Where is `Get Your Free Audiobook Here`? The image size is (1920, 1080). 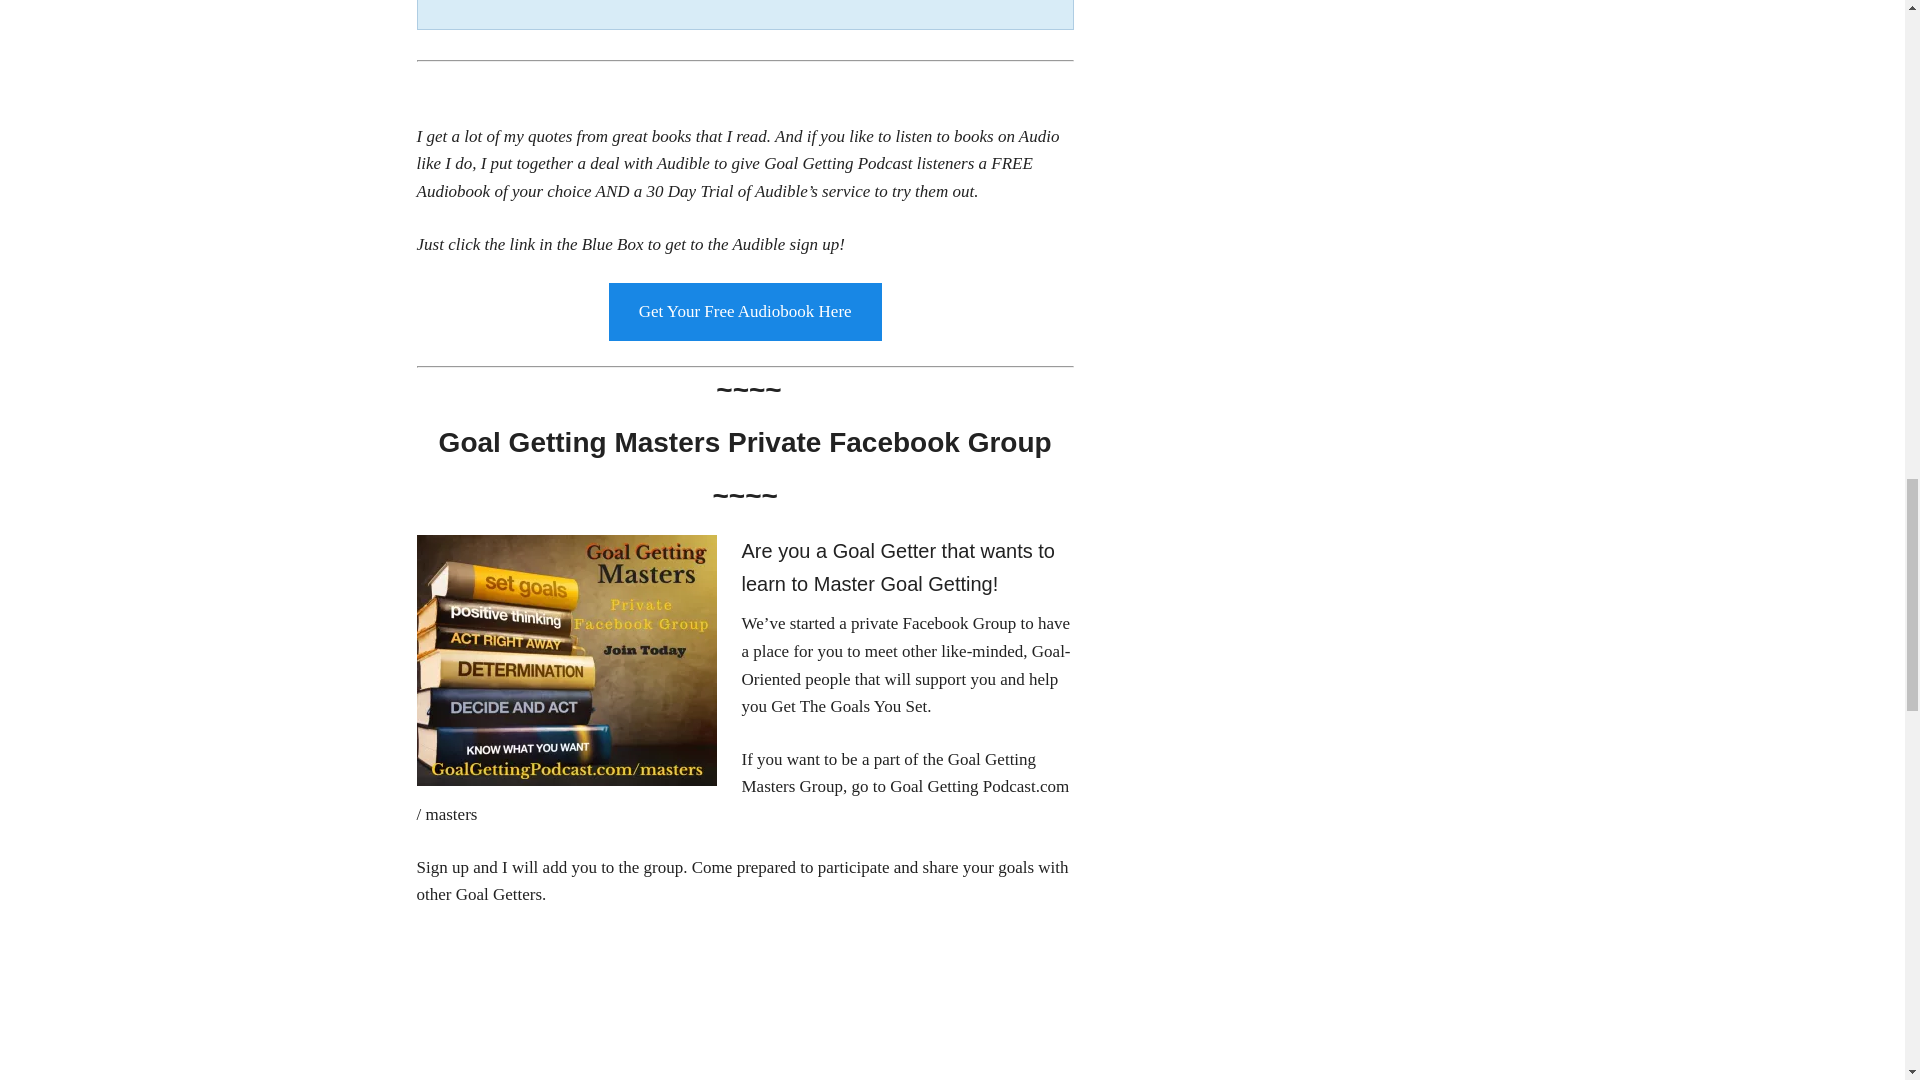
Get Your Free Audiobook Here is located at coordinates (744, 312).